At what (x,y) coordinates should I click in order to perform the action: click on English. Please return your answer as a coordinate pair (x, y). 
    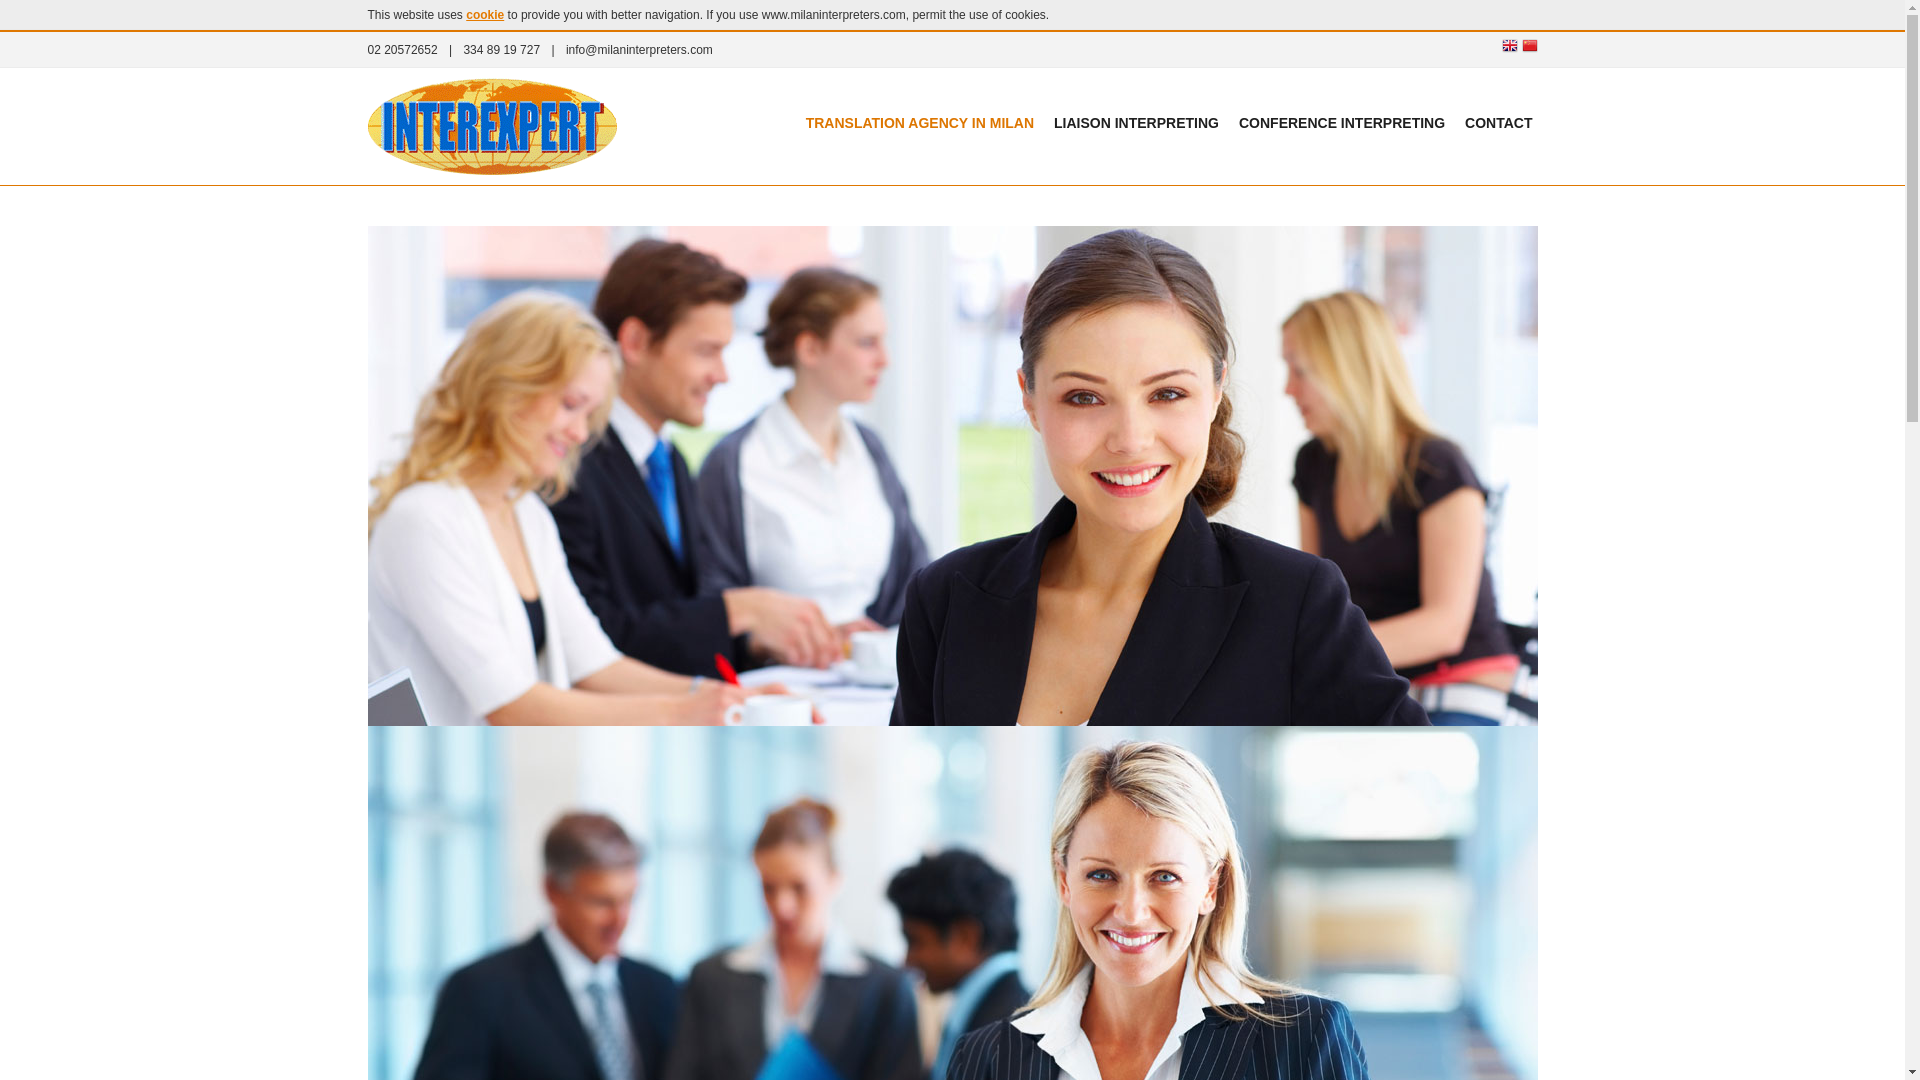
    Looking at the image, I should click on (1510, 46).